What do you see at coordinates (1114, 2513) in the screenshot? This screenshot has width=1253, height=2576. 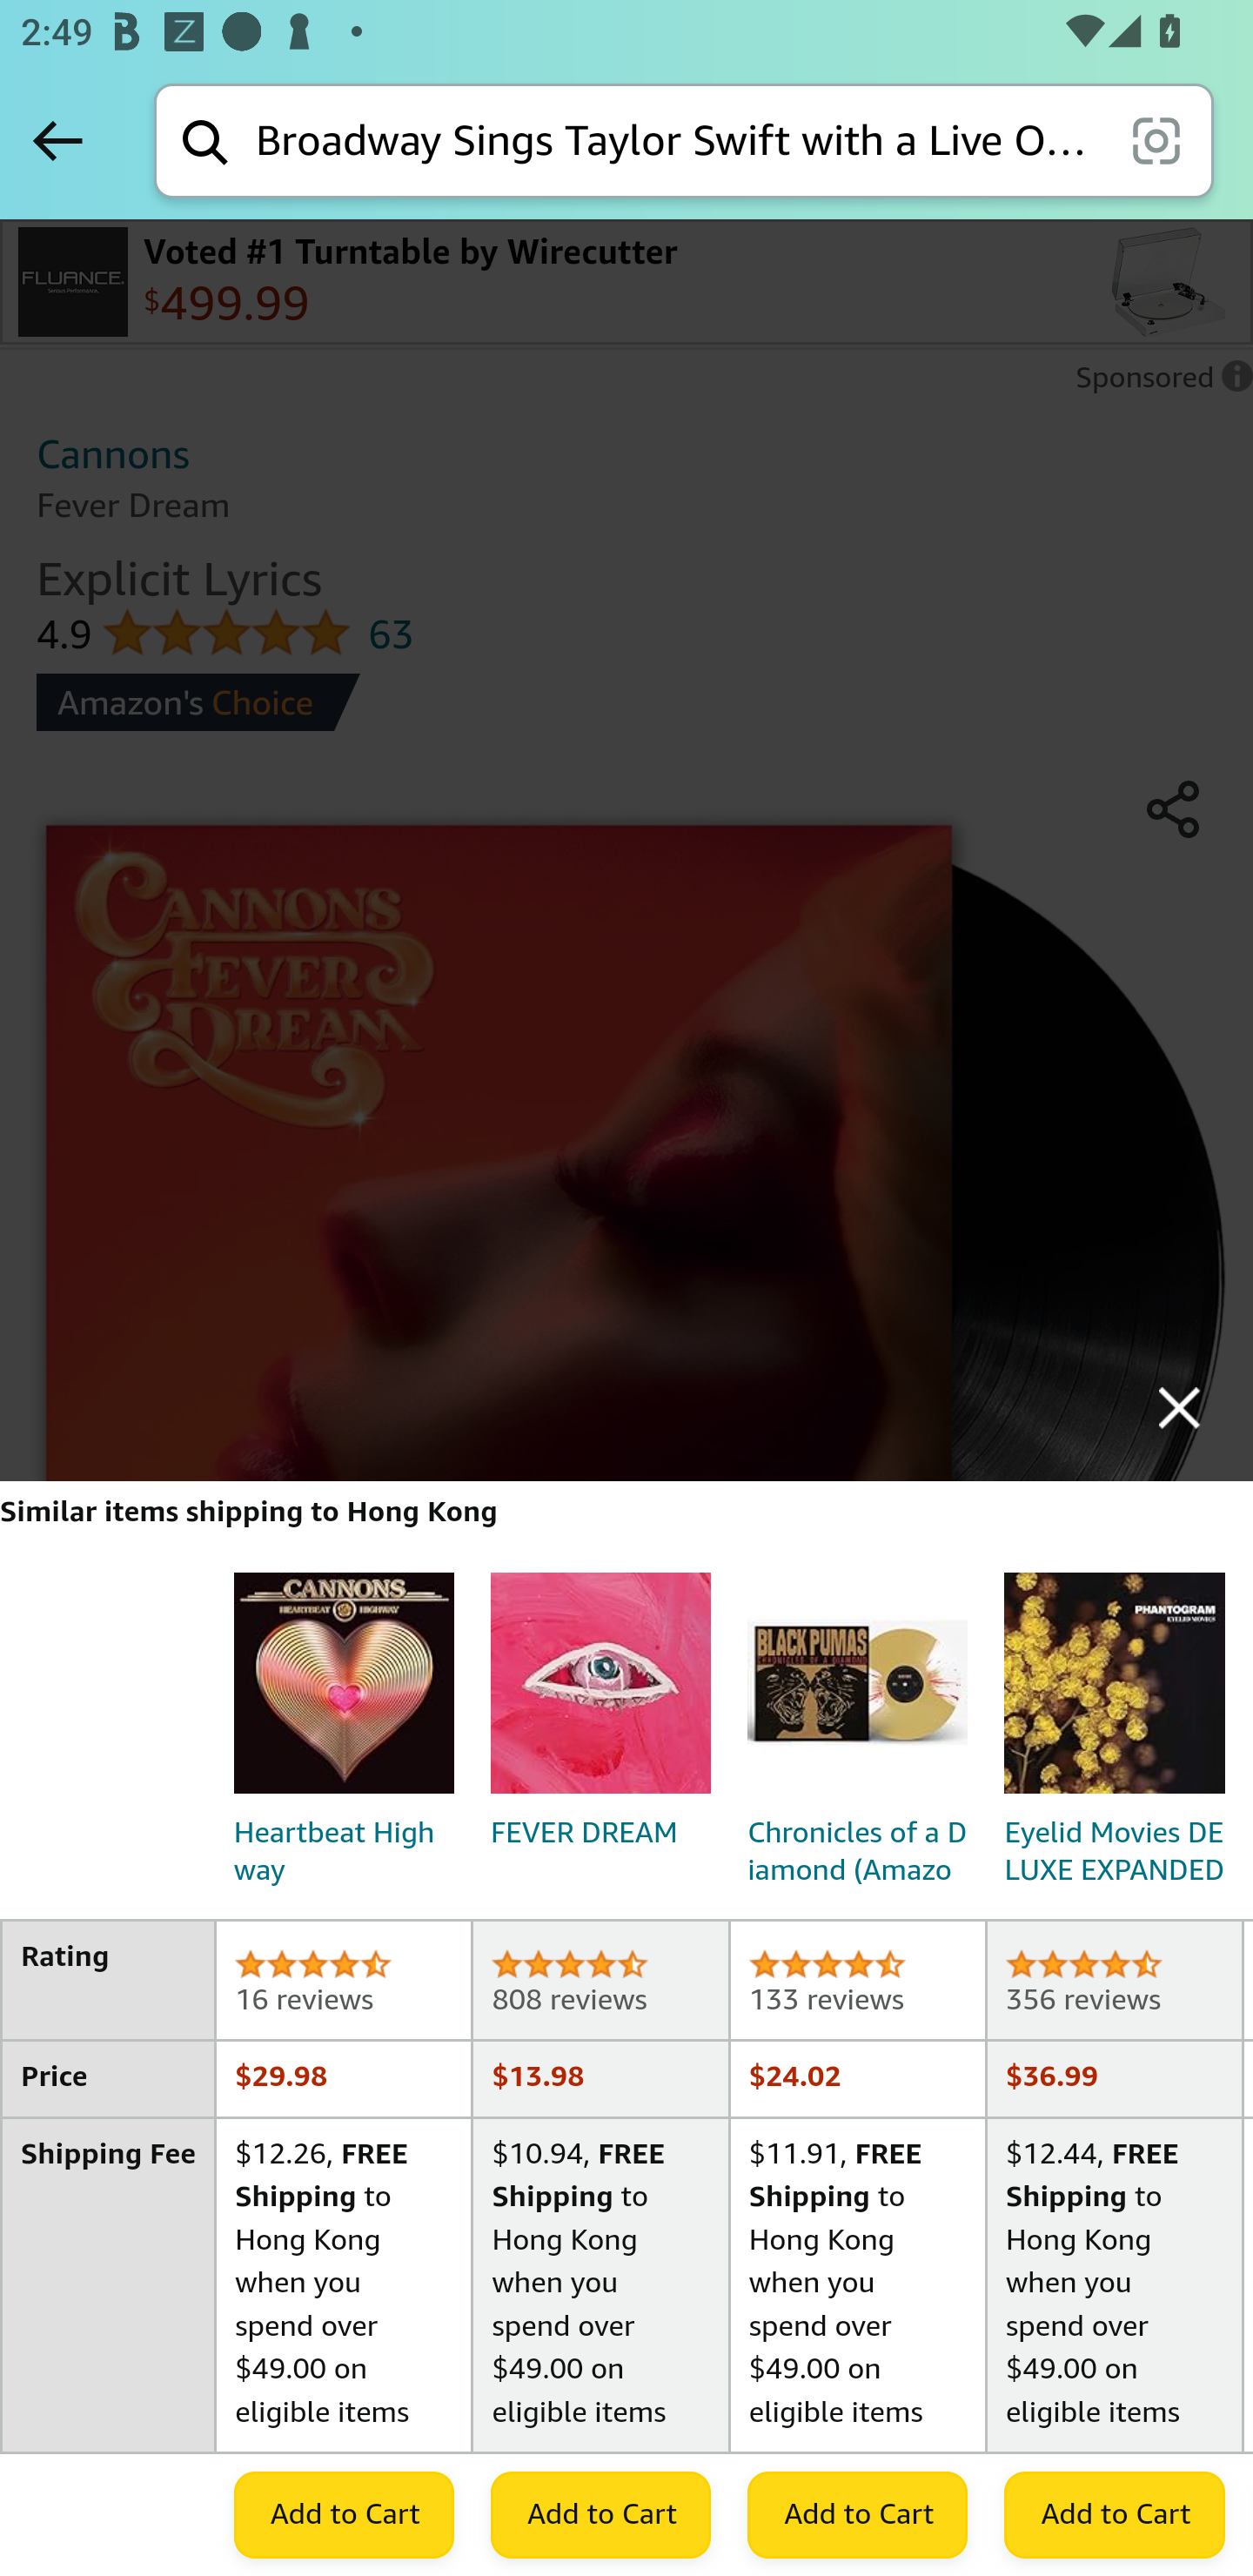 I see `Add to Cart` at bounding box center [1114, 2513].